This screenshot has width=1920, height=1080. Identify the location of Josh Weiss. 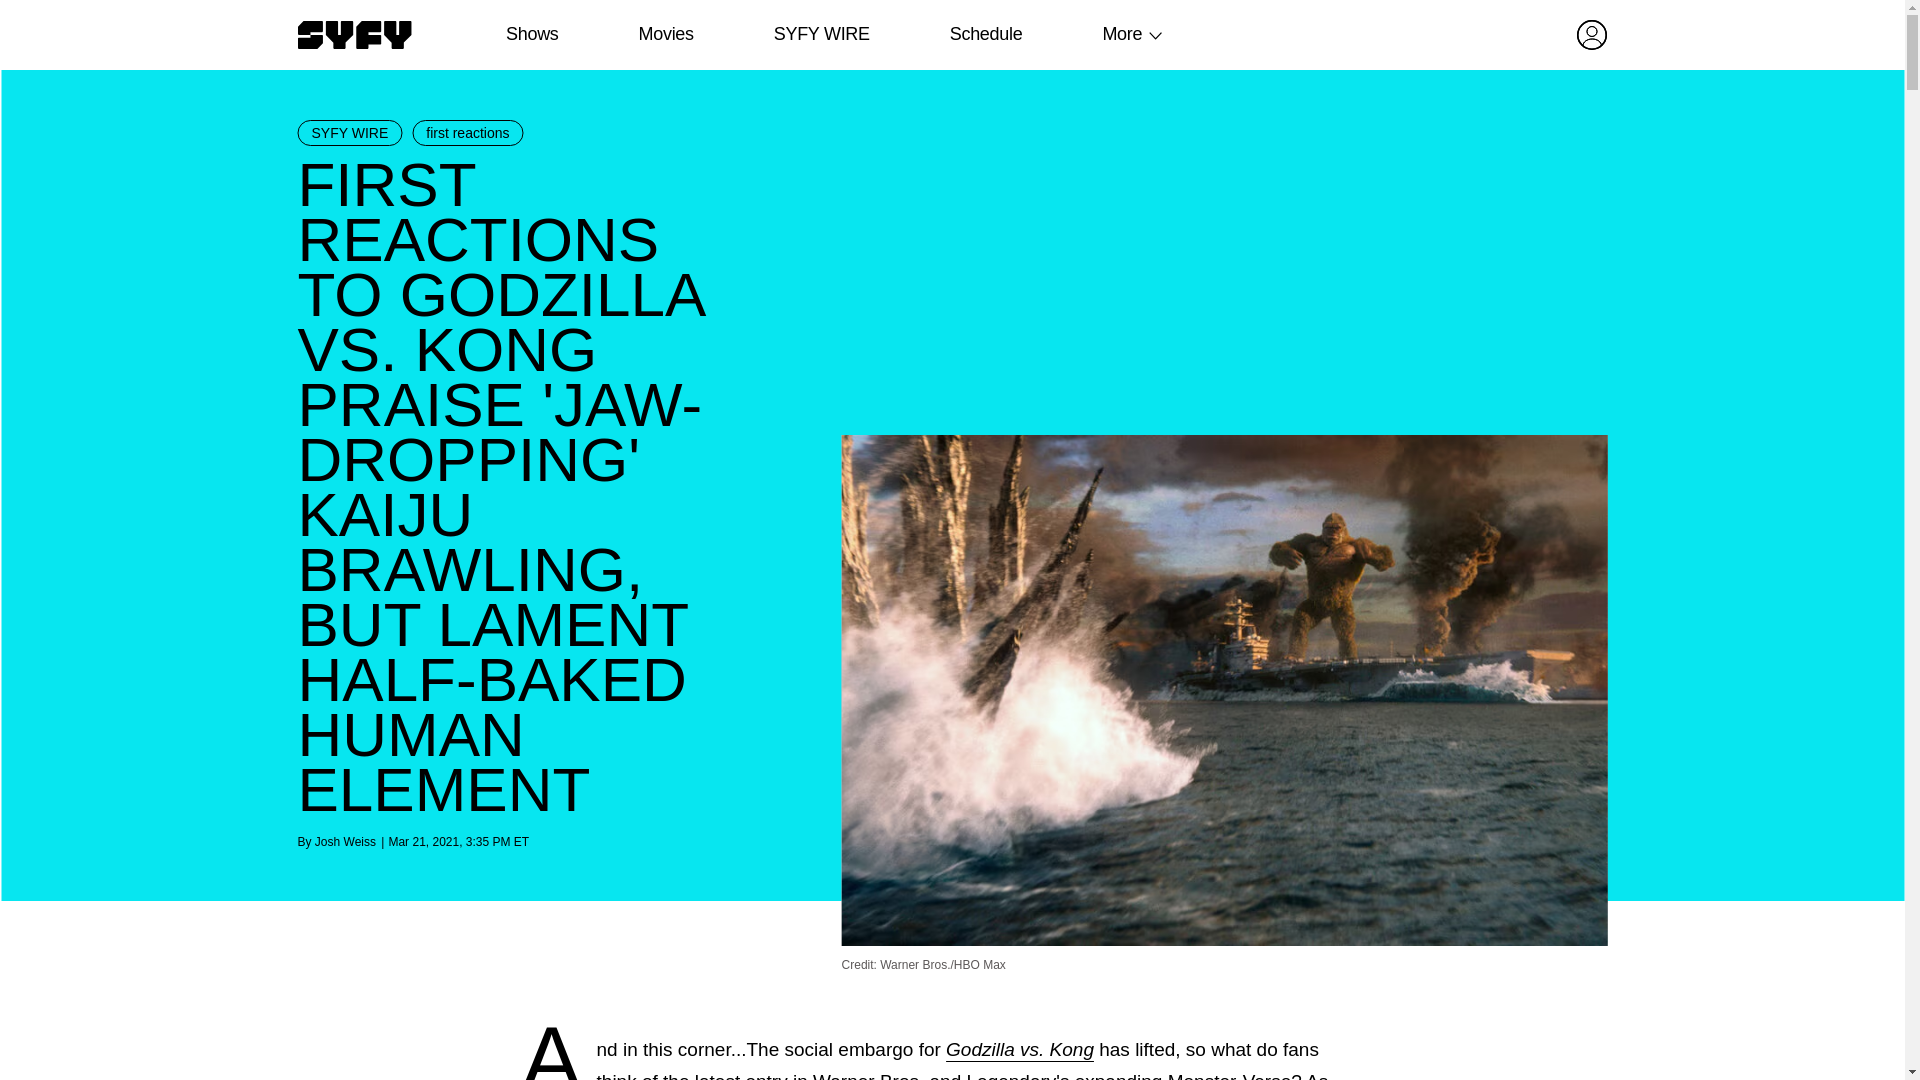
(345, 841).